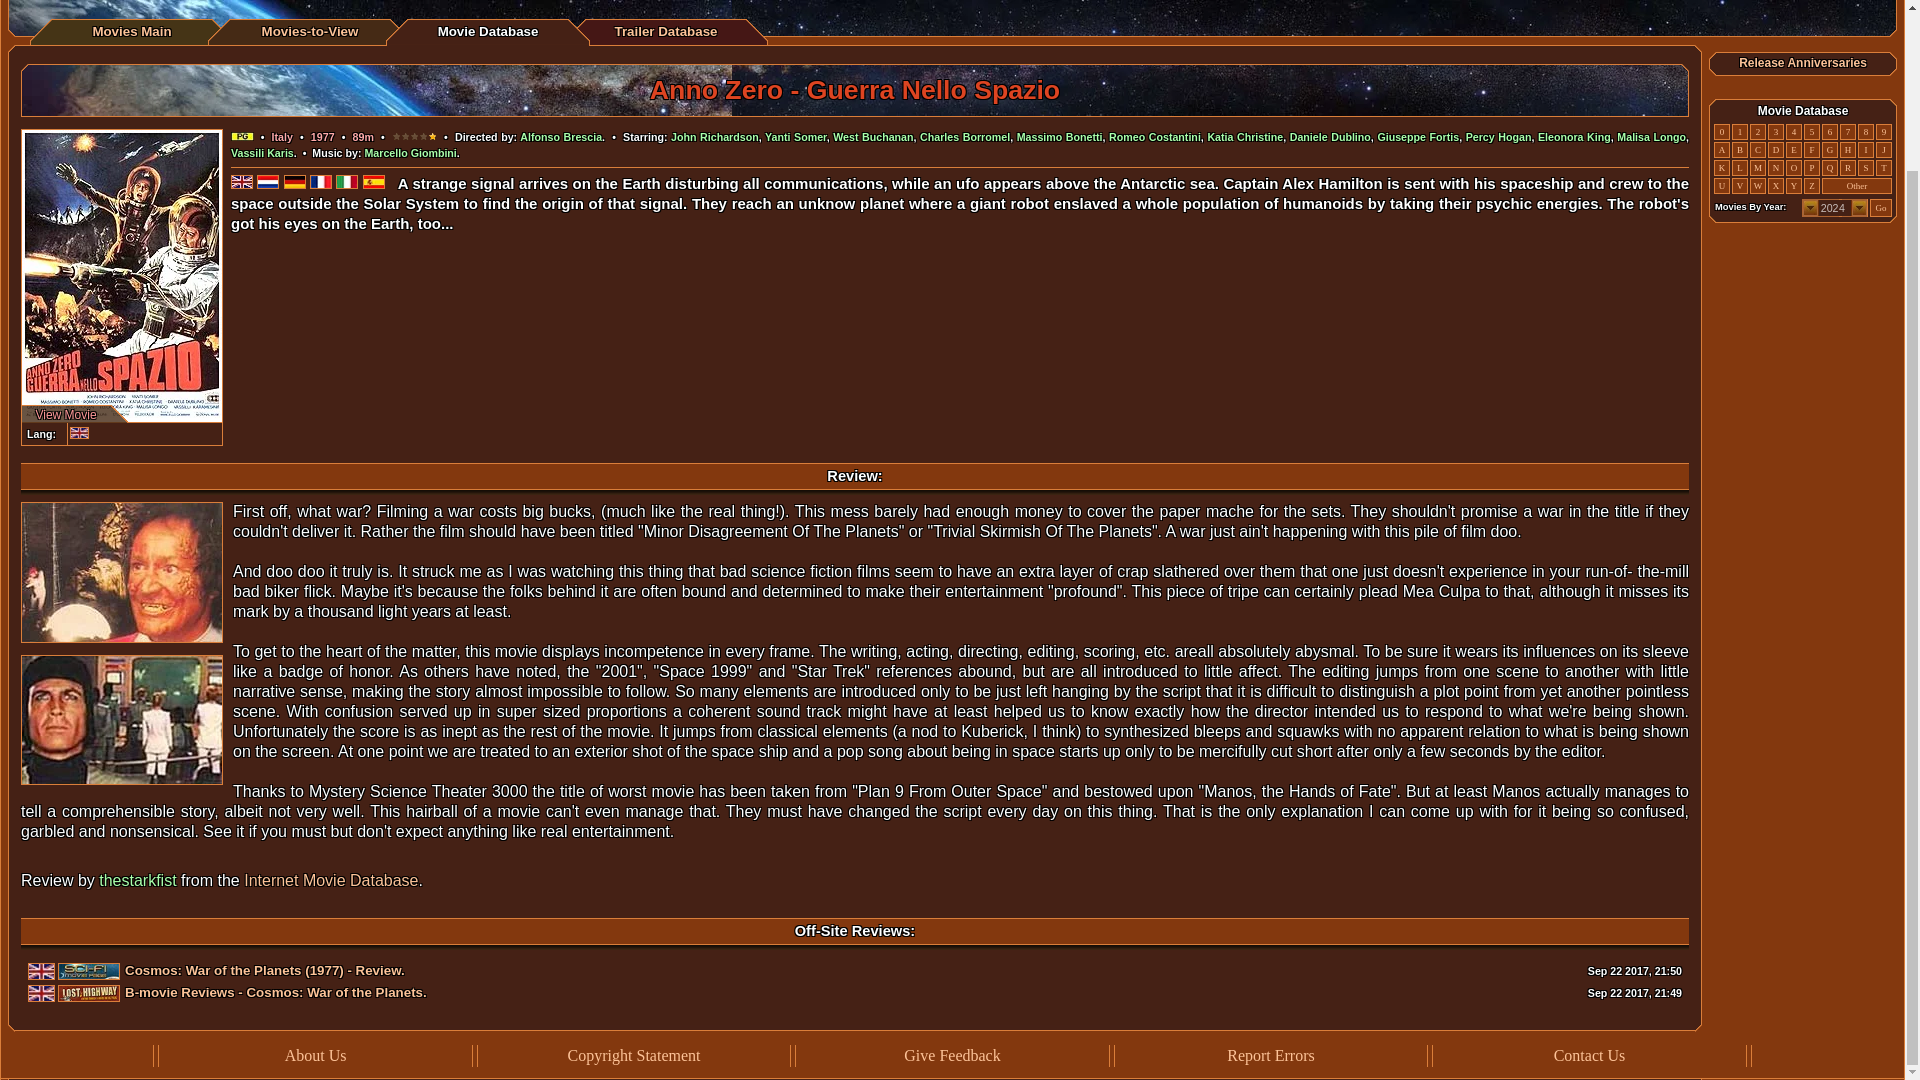 This screenshot has width=1920, height=1080. What do you see at coordinates (665, 30) in the screenshot?
I see `Trailer Database` at bounding box center [665, 30].